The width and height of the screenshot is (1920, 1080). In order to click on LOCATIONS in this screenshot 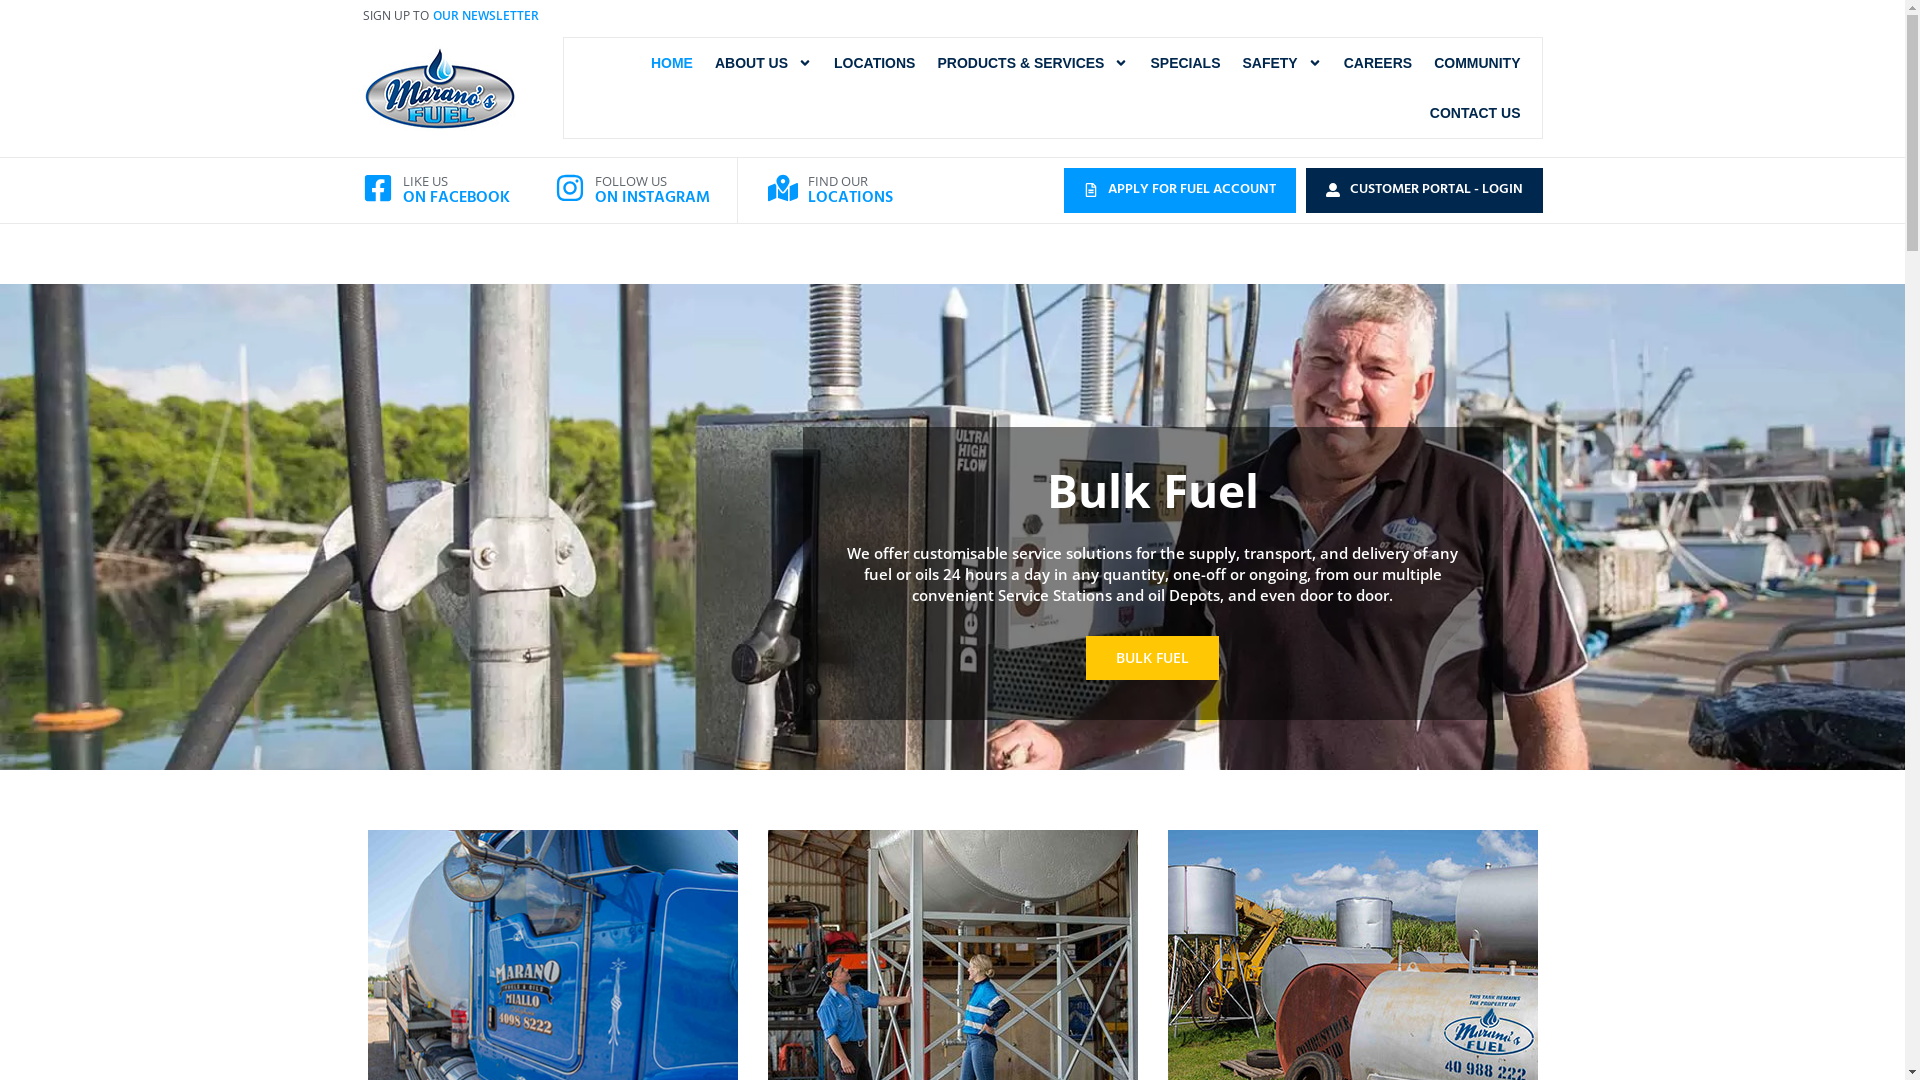, I will do `click(874, 63)`.